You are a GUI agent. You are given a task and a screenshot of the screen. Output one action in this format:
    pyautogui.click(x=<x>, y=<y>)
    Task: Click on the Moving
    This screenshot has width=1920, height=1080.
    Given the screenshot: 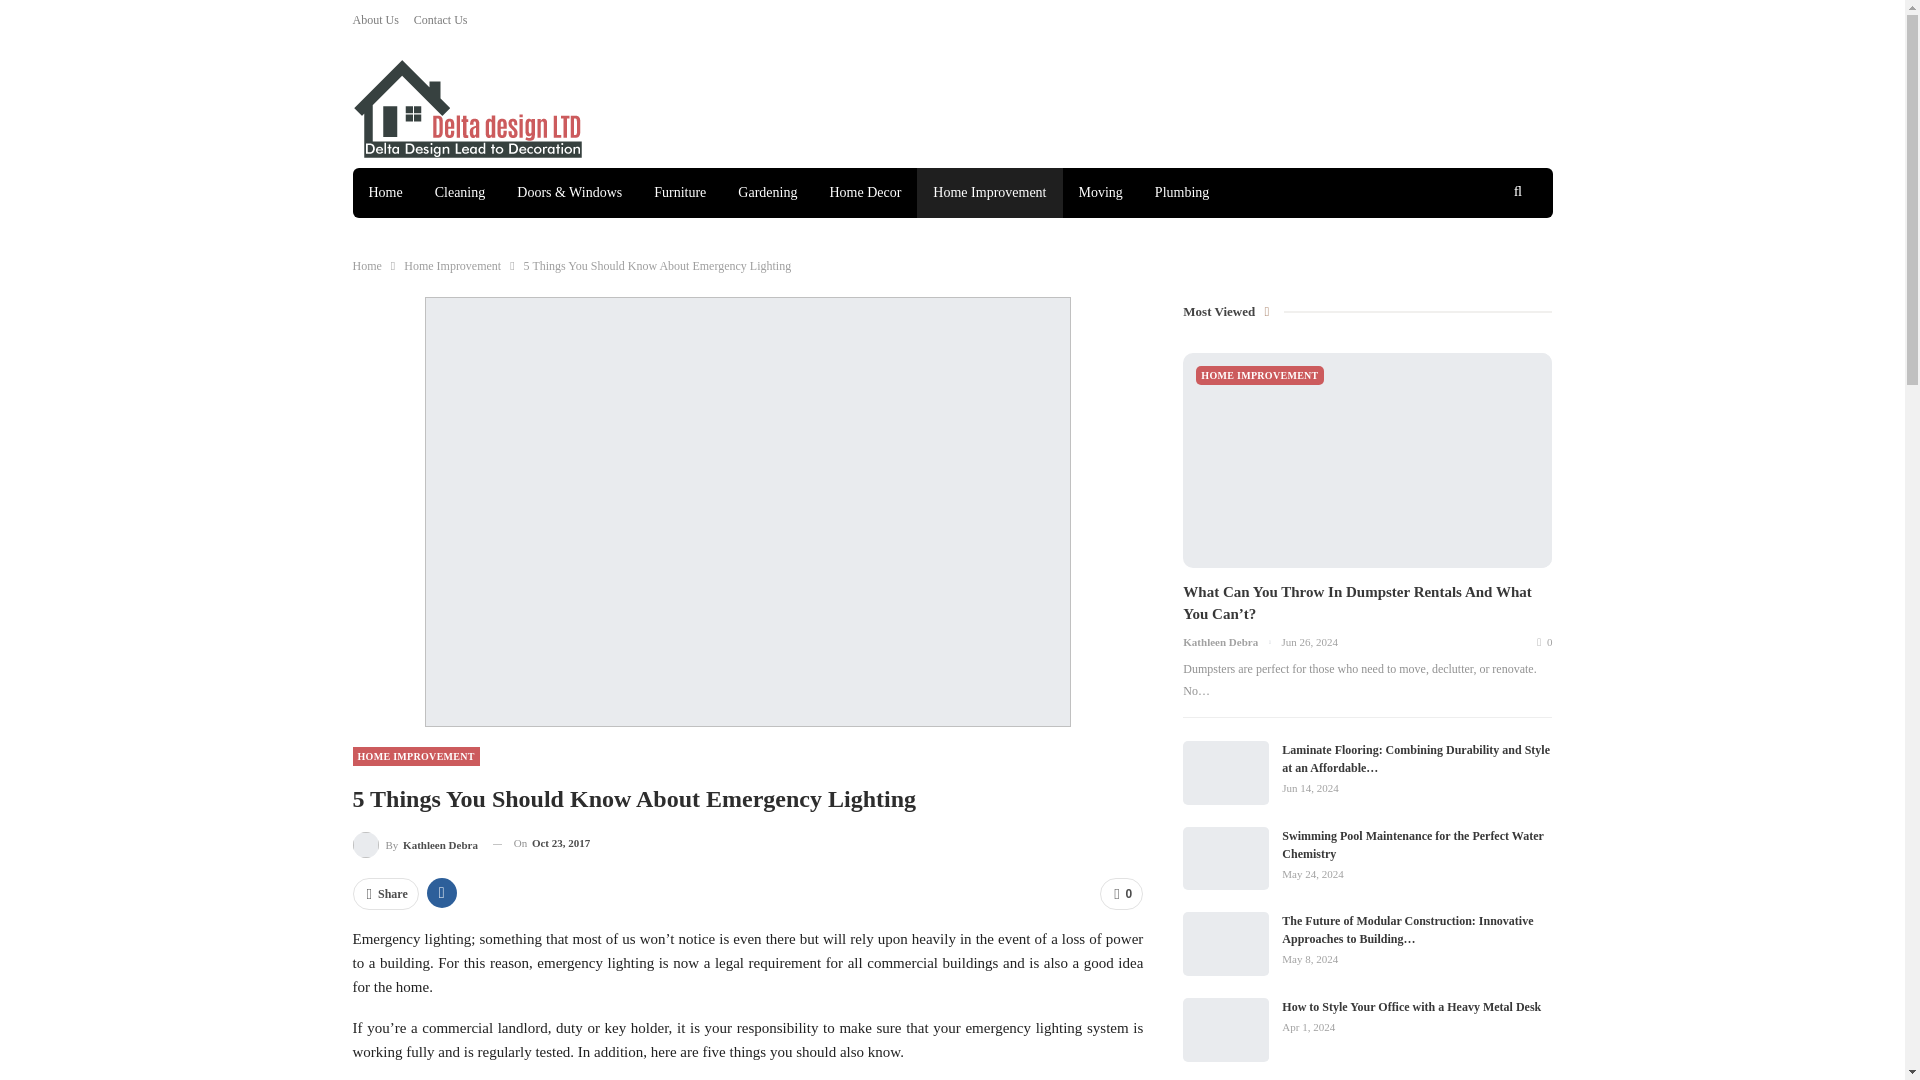 What is the action you would take?
    pyautogui.click(x=1100, y=193)
    